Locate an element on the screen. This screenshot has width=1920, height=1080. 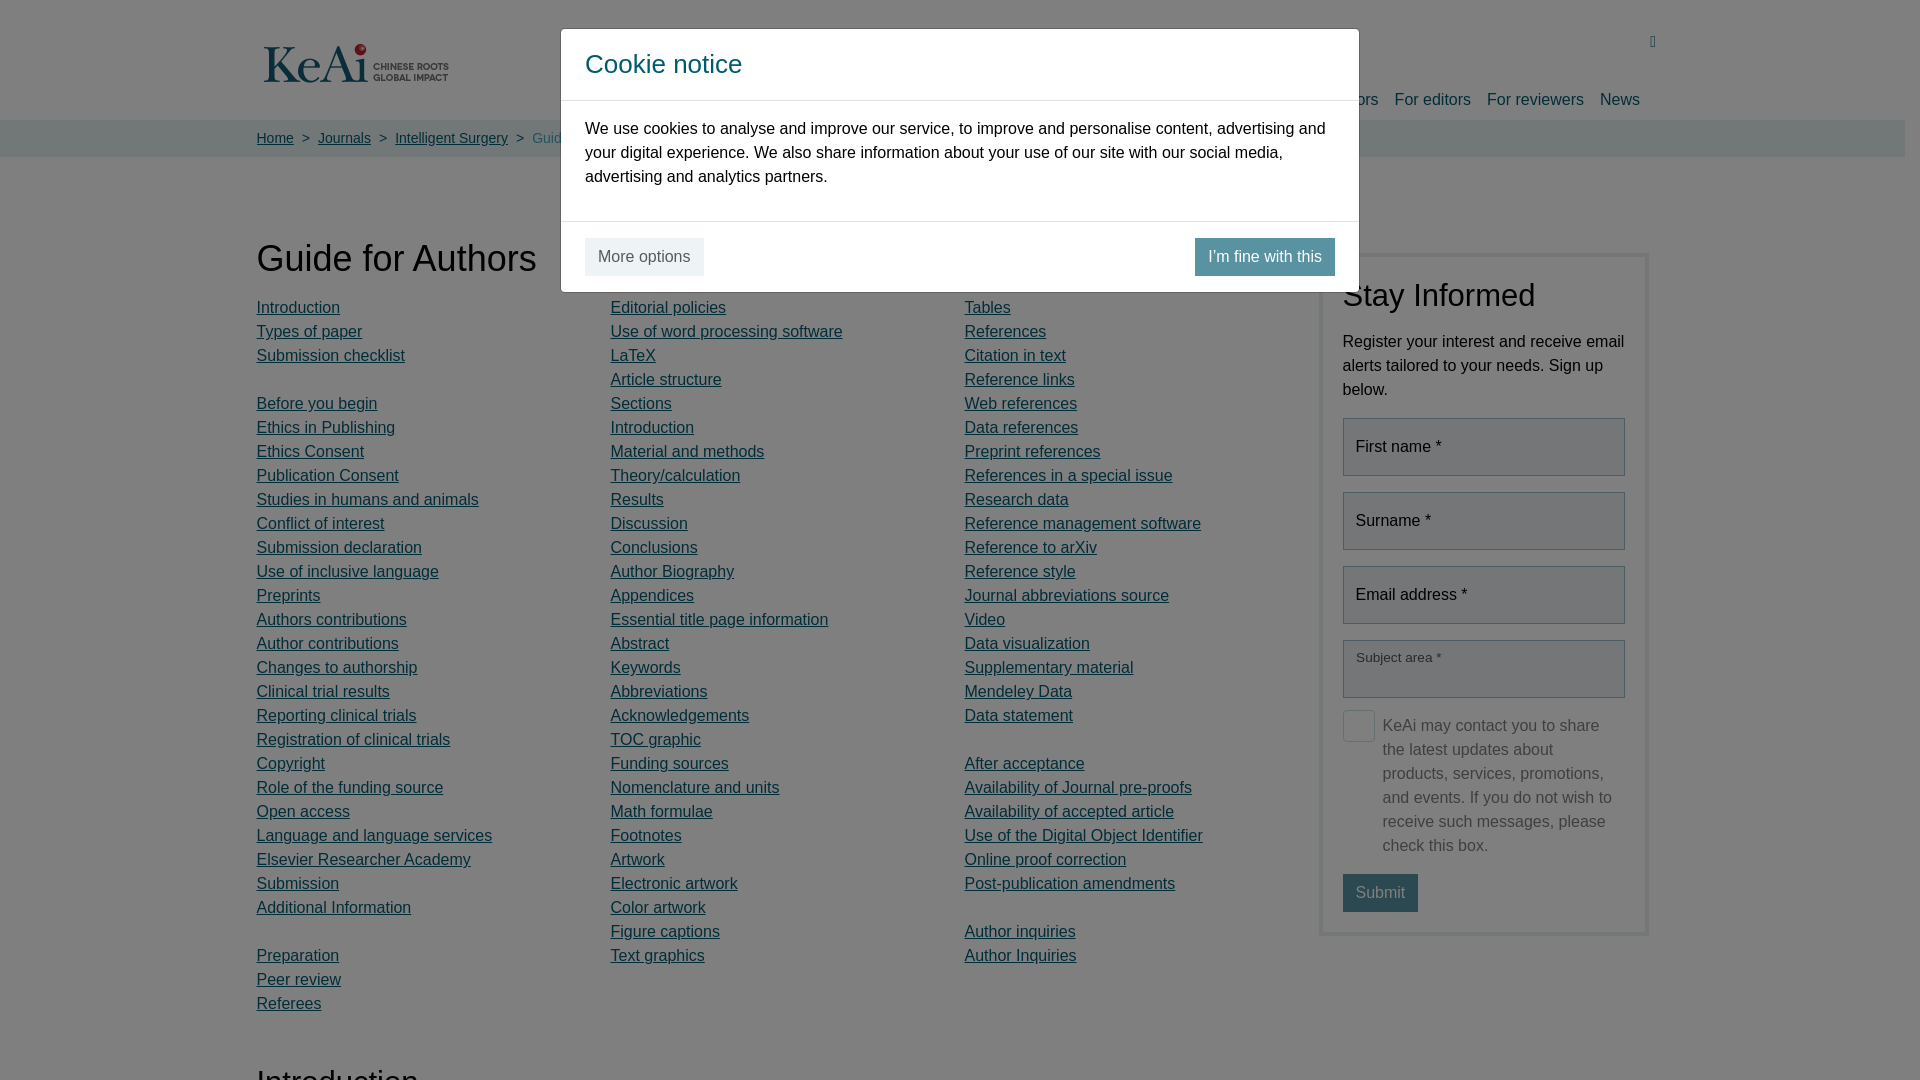
Home is located at coordinates (962, 96).